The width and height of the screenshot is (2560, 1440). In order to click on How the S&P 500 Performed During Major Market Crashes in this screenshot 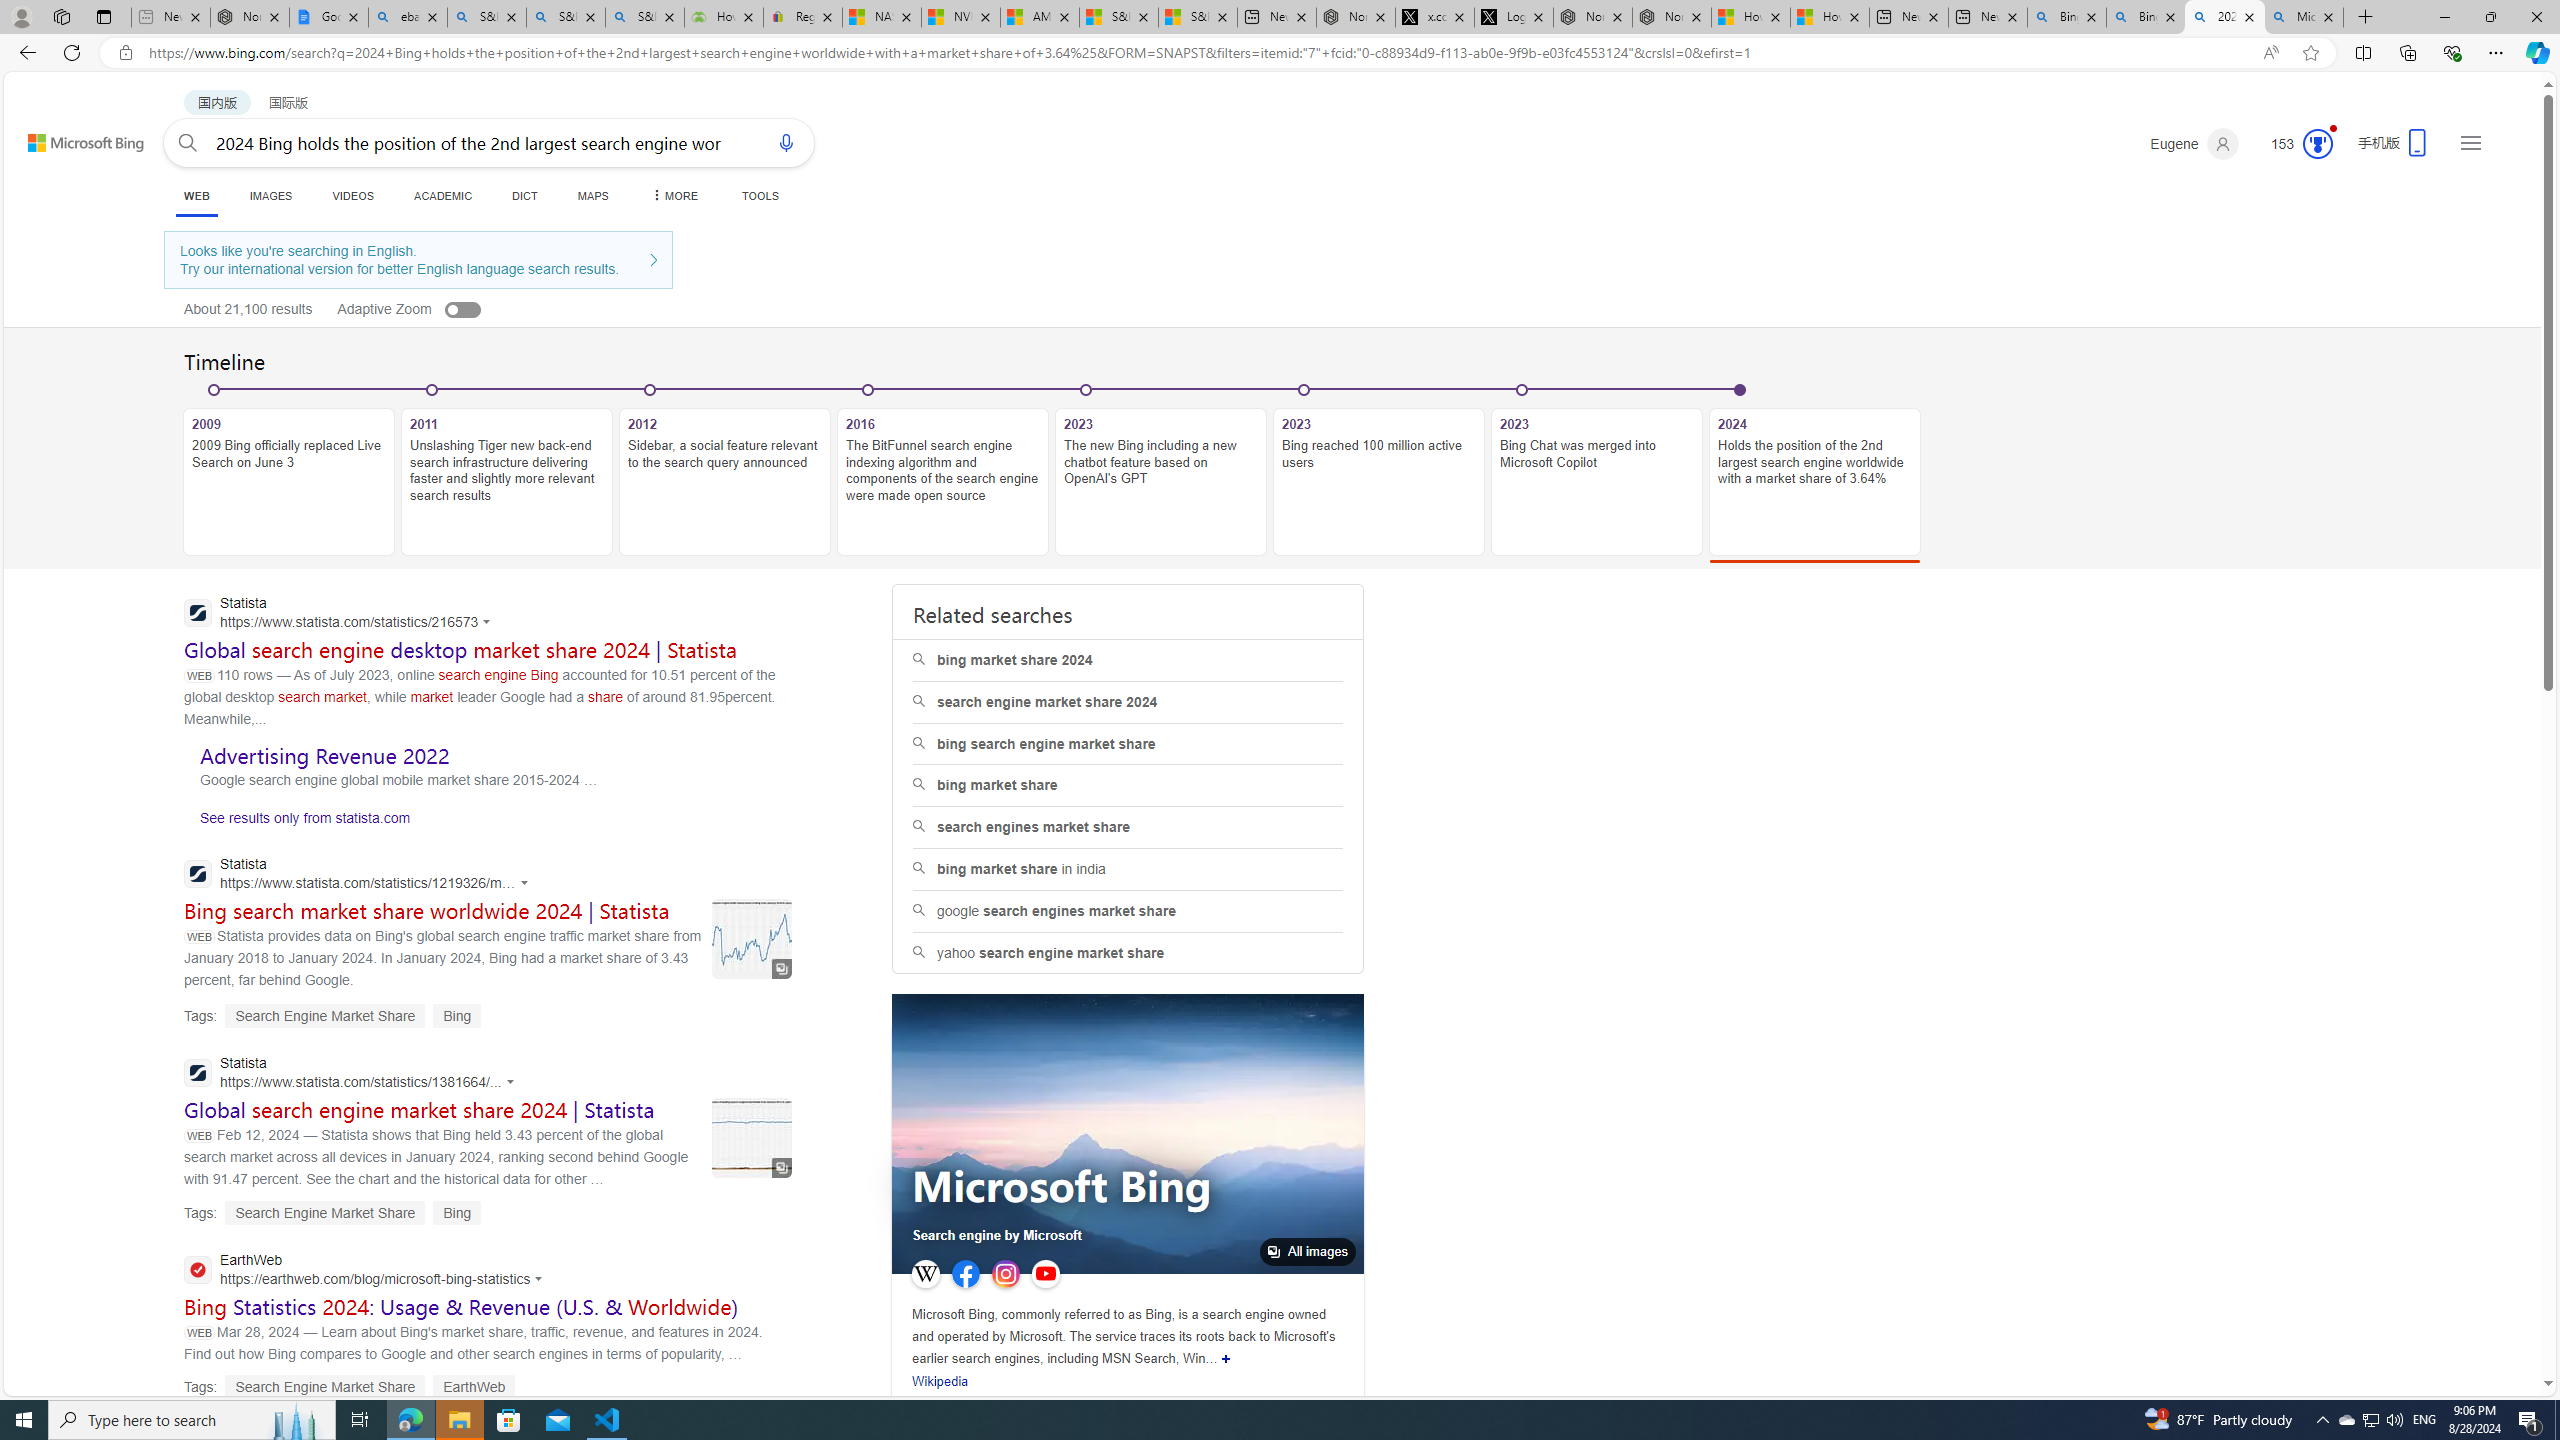, I will do `click(724, 17)`.